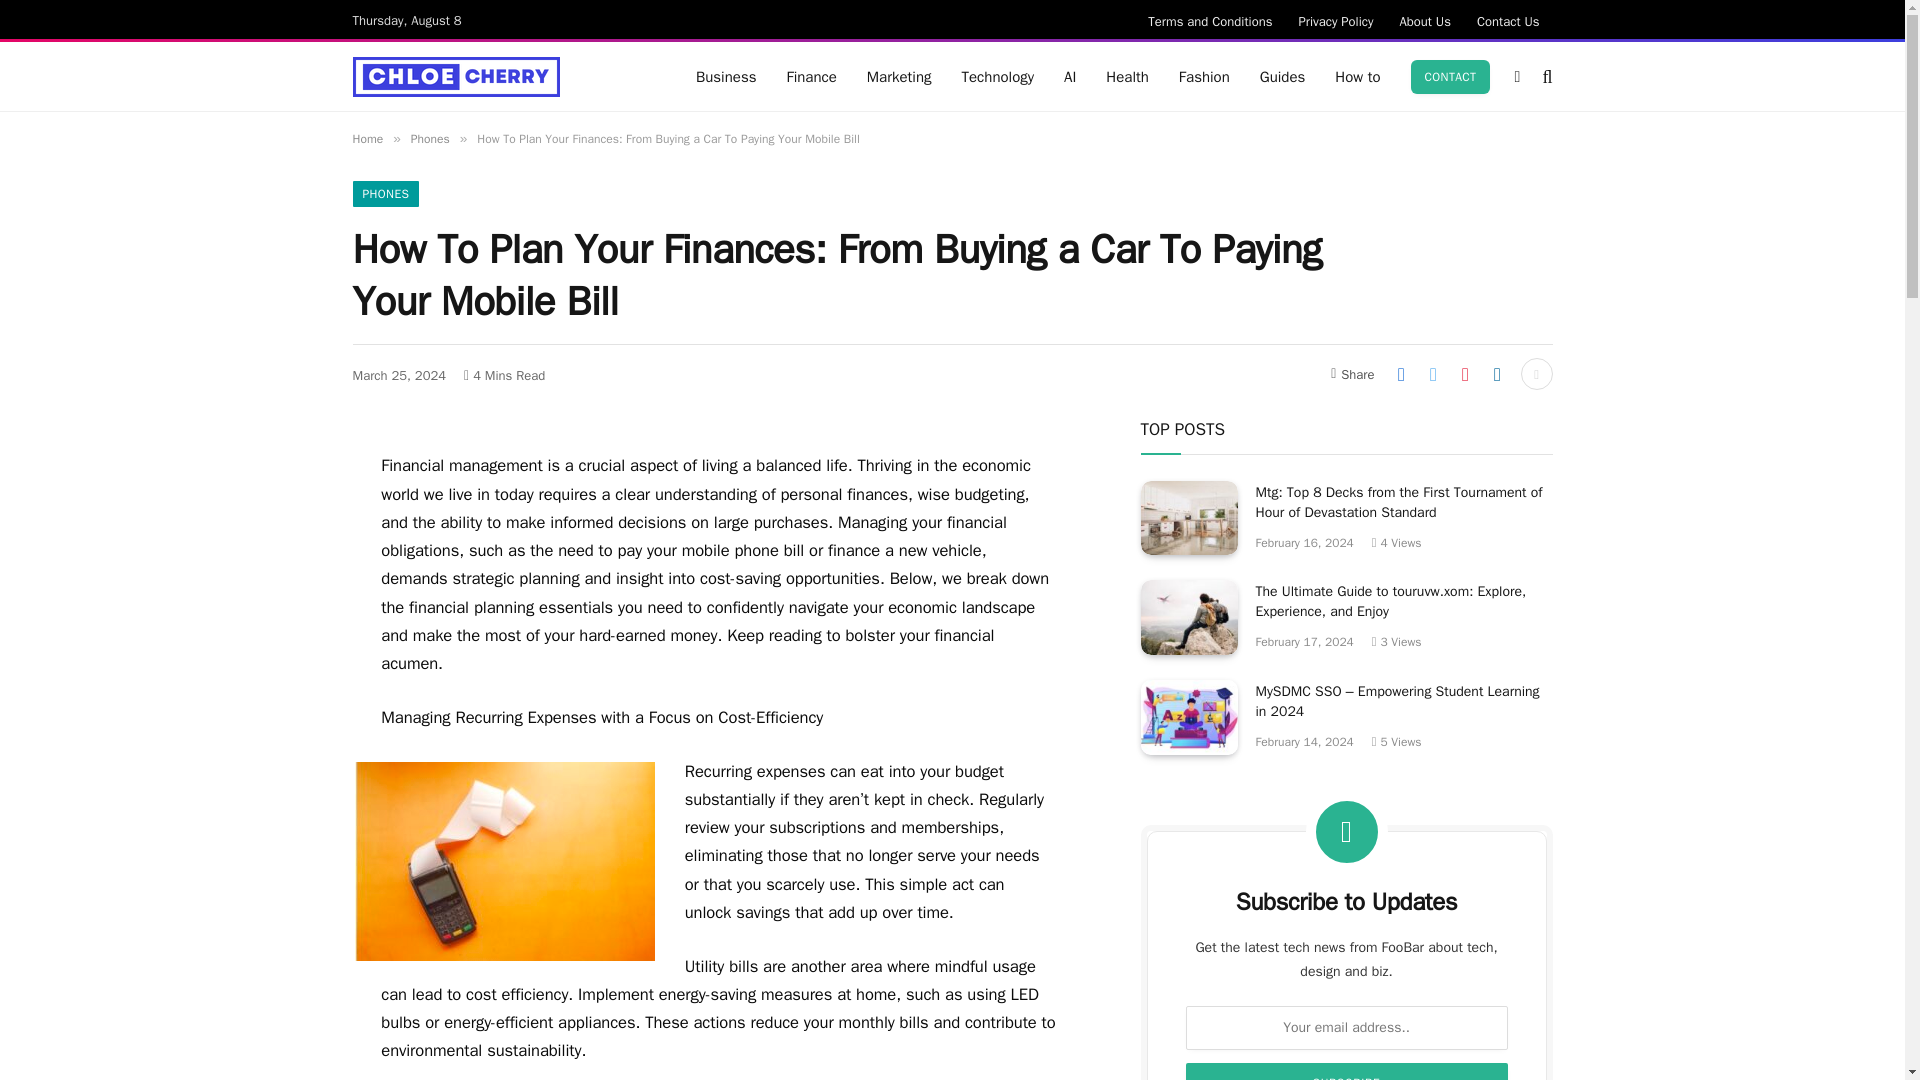 The image size is (1920, 1080). Describe the element at coordinates (1126, 76) in the screenshot. I see `Health` at that location.